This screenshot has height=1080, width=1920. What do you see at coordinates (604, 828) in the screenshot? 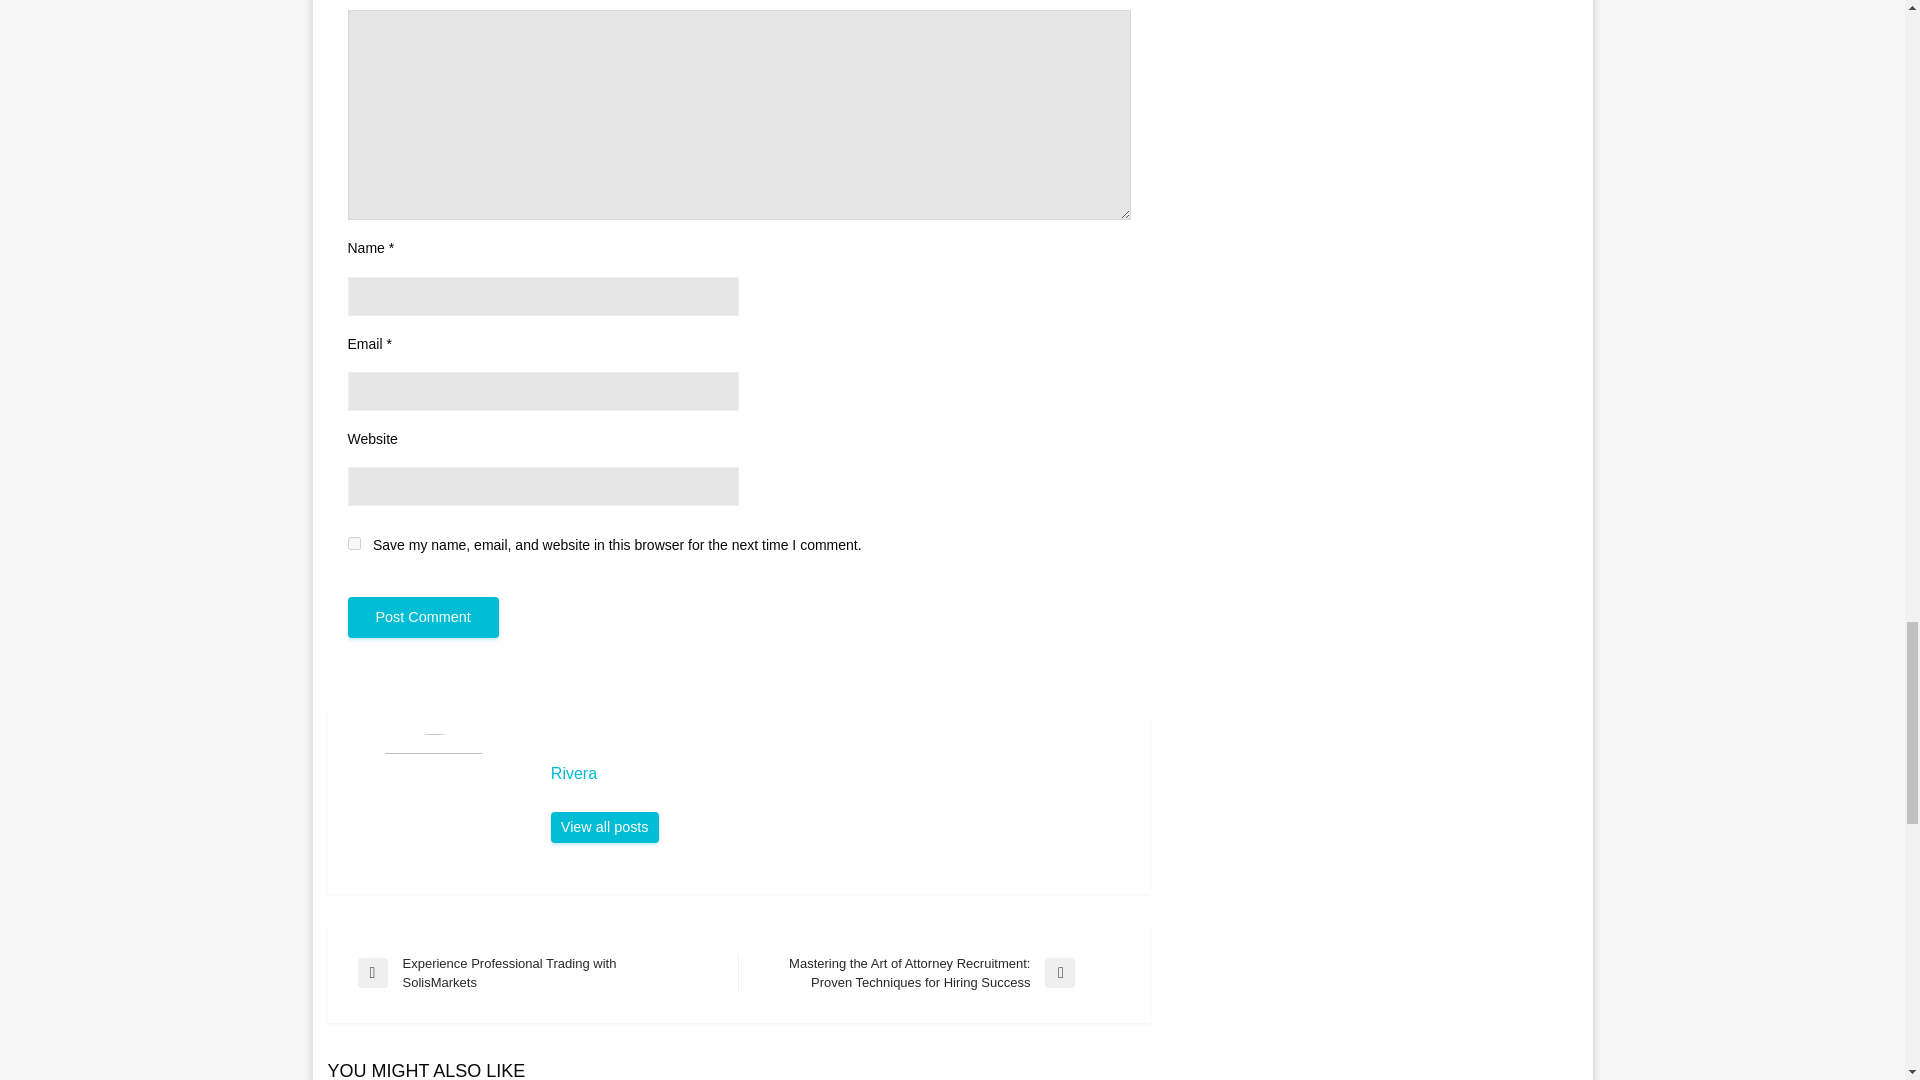
I see `View all posts` at bounding box center [604, 828].